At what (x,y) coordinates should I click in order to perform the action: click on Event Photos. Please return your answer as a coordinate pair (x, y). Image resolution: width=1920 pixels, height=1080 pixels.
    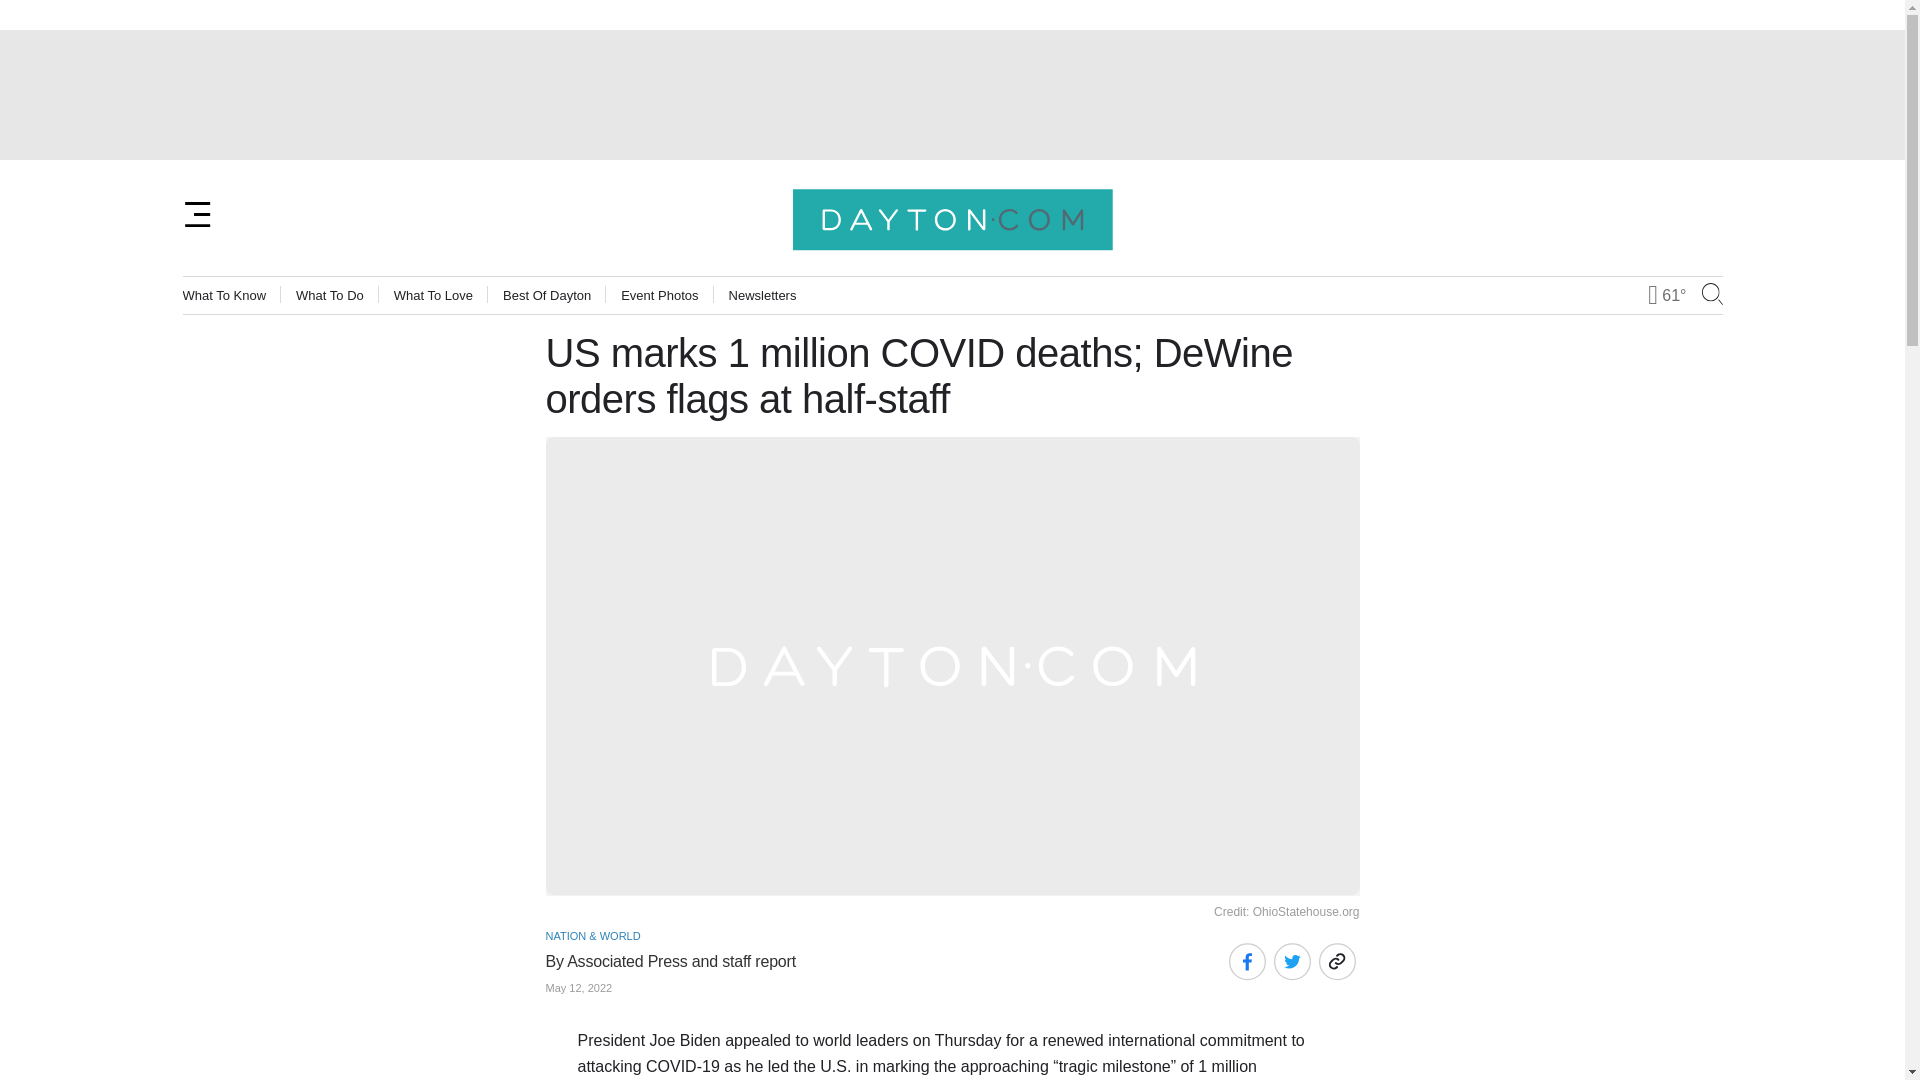
    Looking at the image, I should click on (659, 296).